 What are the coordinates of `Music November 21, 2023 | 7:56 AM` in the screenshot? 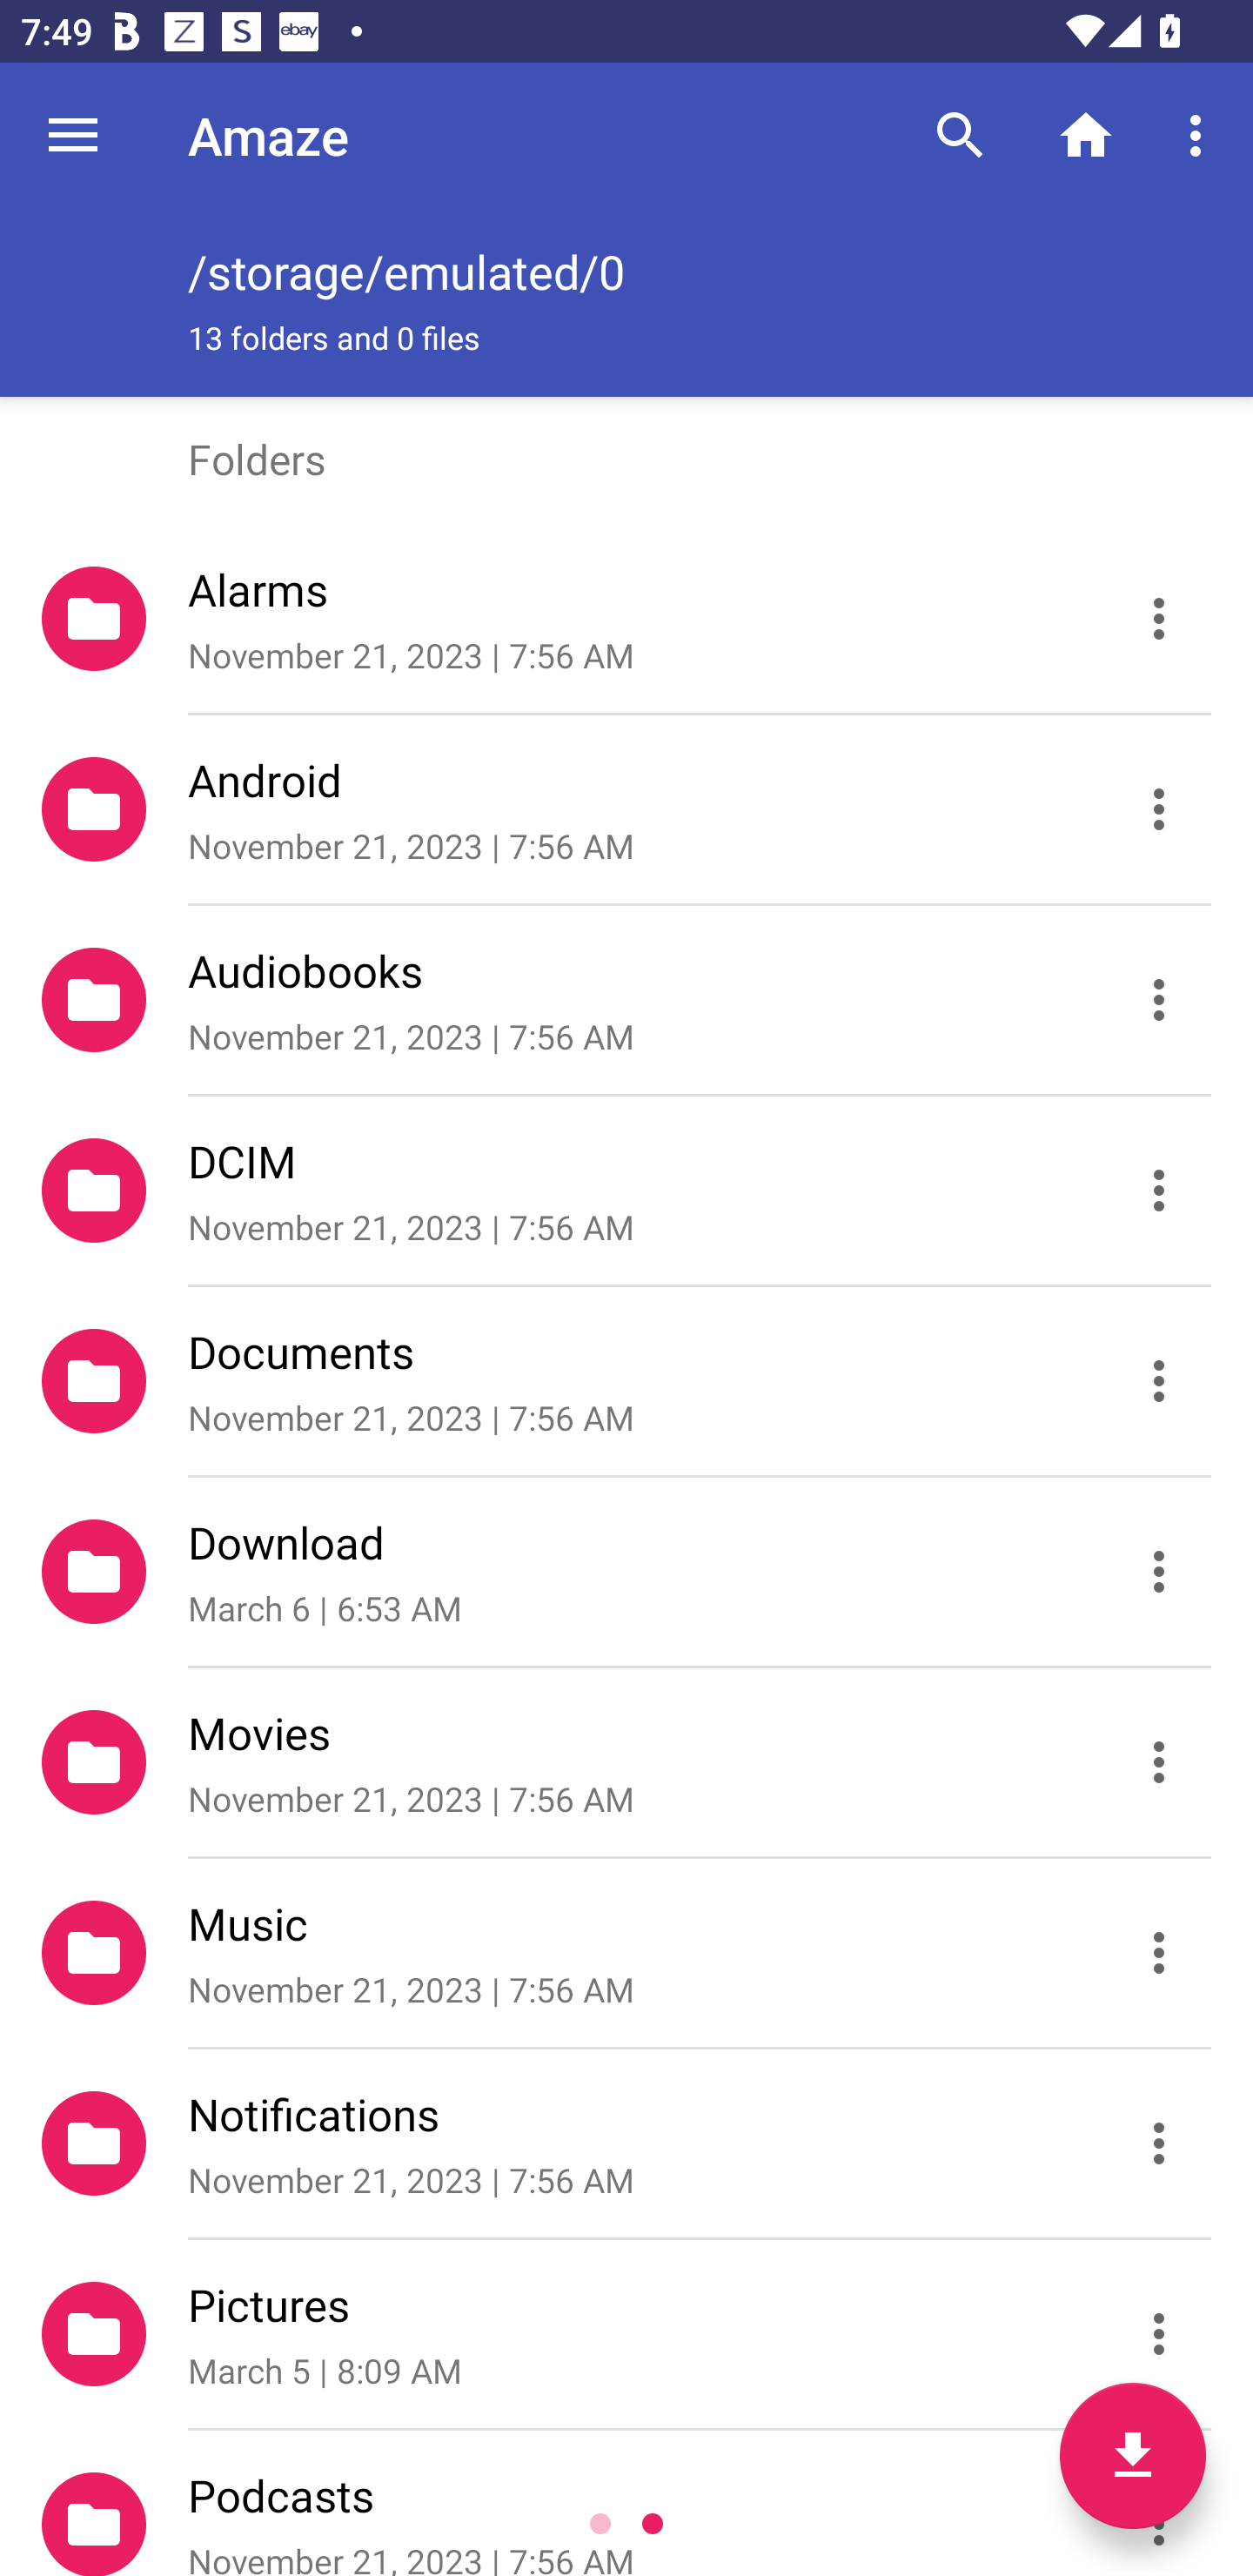 It's located at (626, 1954).